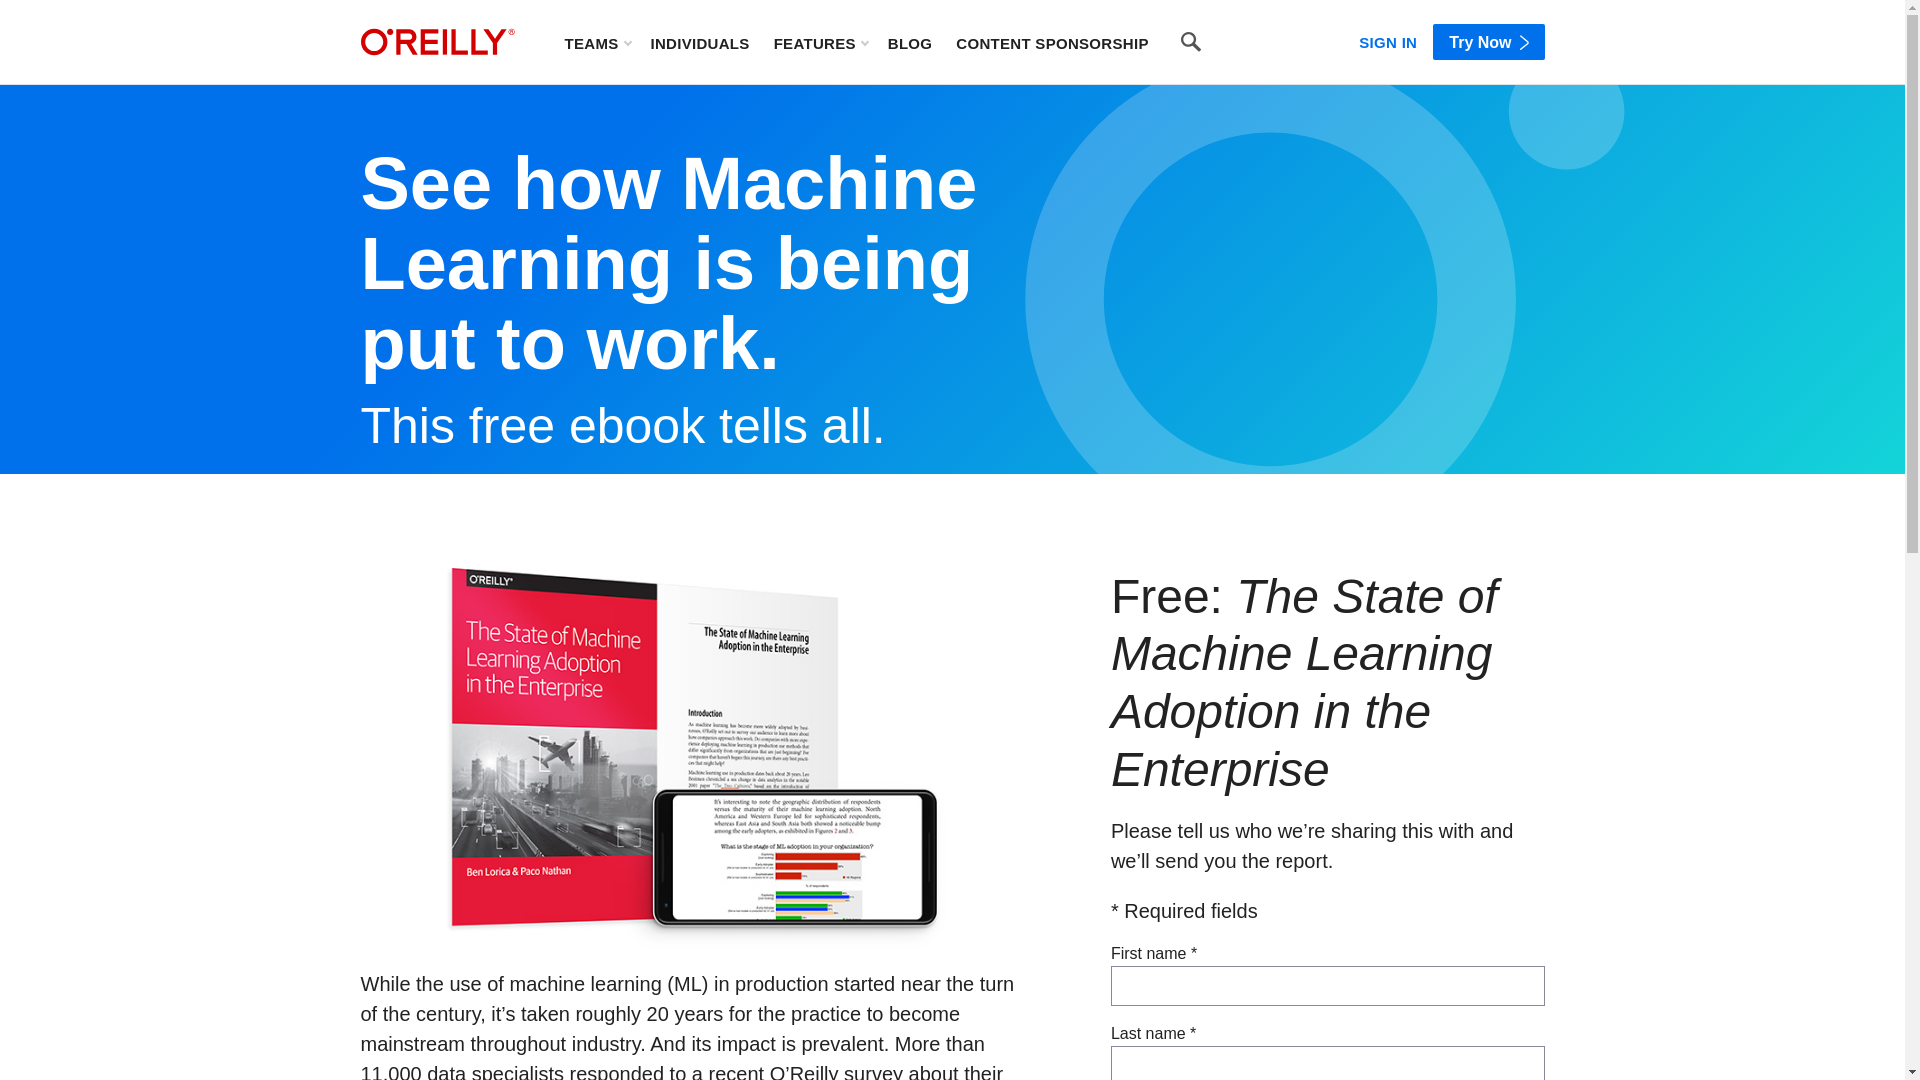  Describe the element at coordinates (910, 42) in the screenshot. I see `BLOG` at that location.